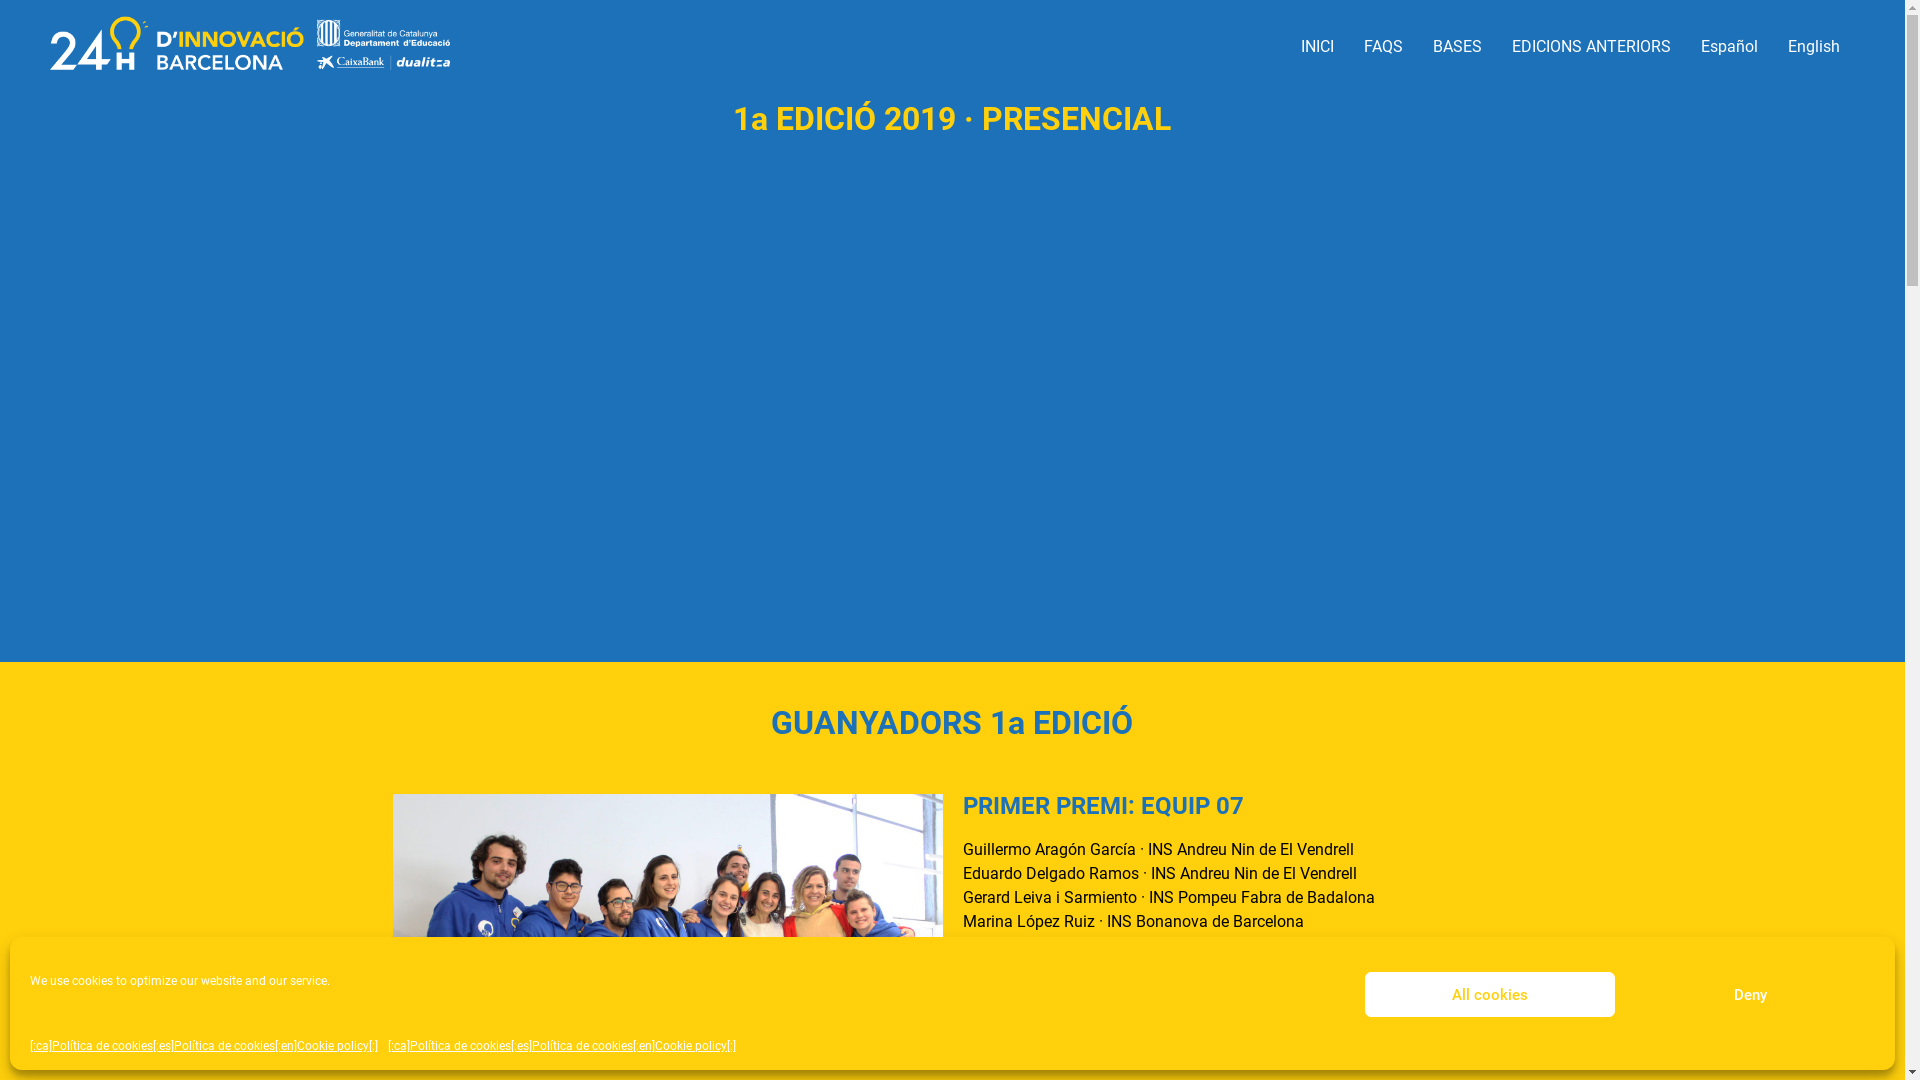  What do you see at coordinates (1318, 47) in the screenshot?
I see `INICI` at bounding box center [1318, 47].